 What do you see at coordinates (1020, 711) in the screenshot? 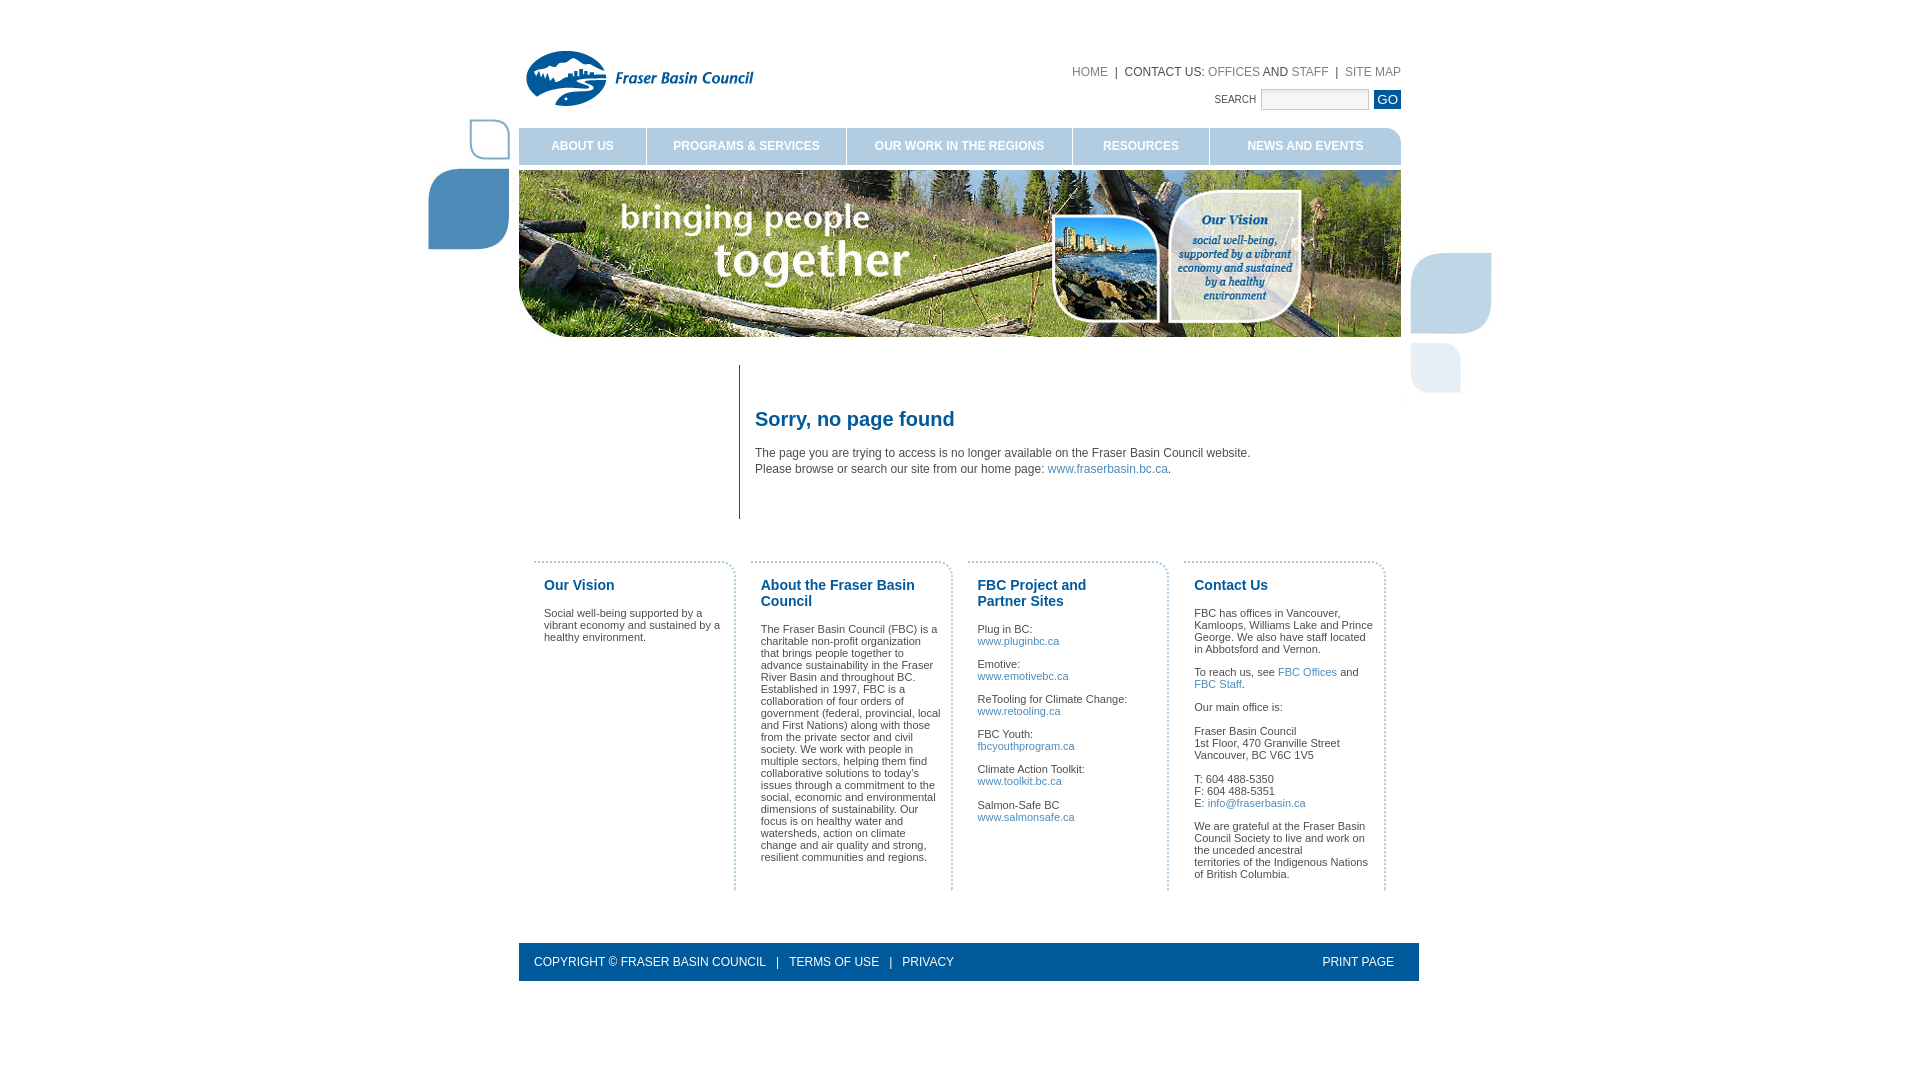
I see `www.retooling.ca` at bounding box center [1020, 711].